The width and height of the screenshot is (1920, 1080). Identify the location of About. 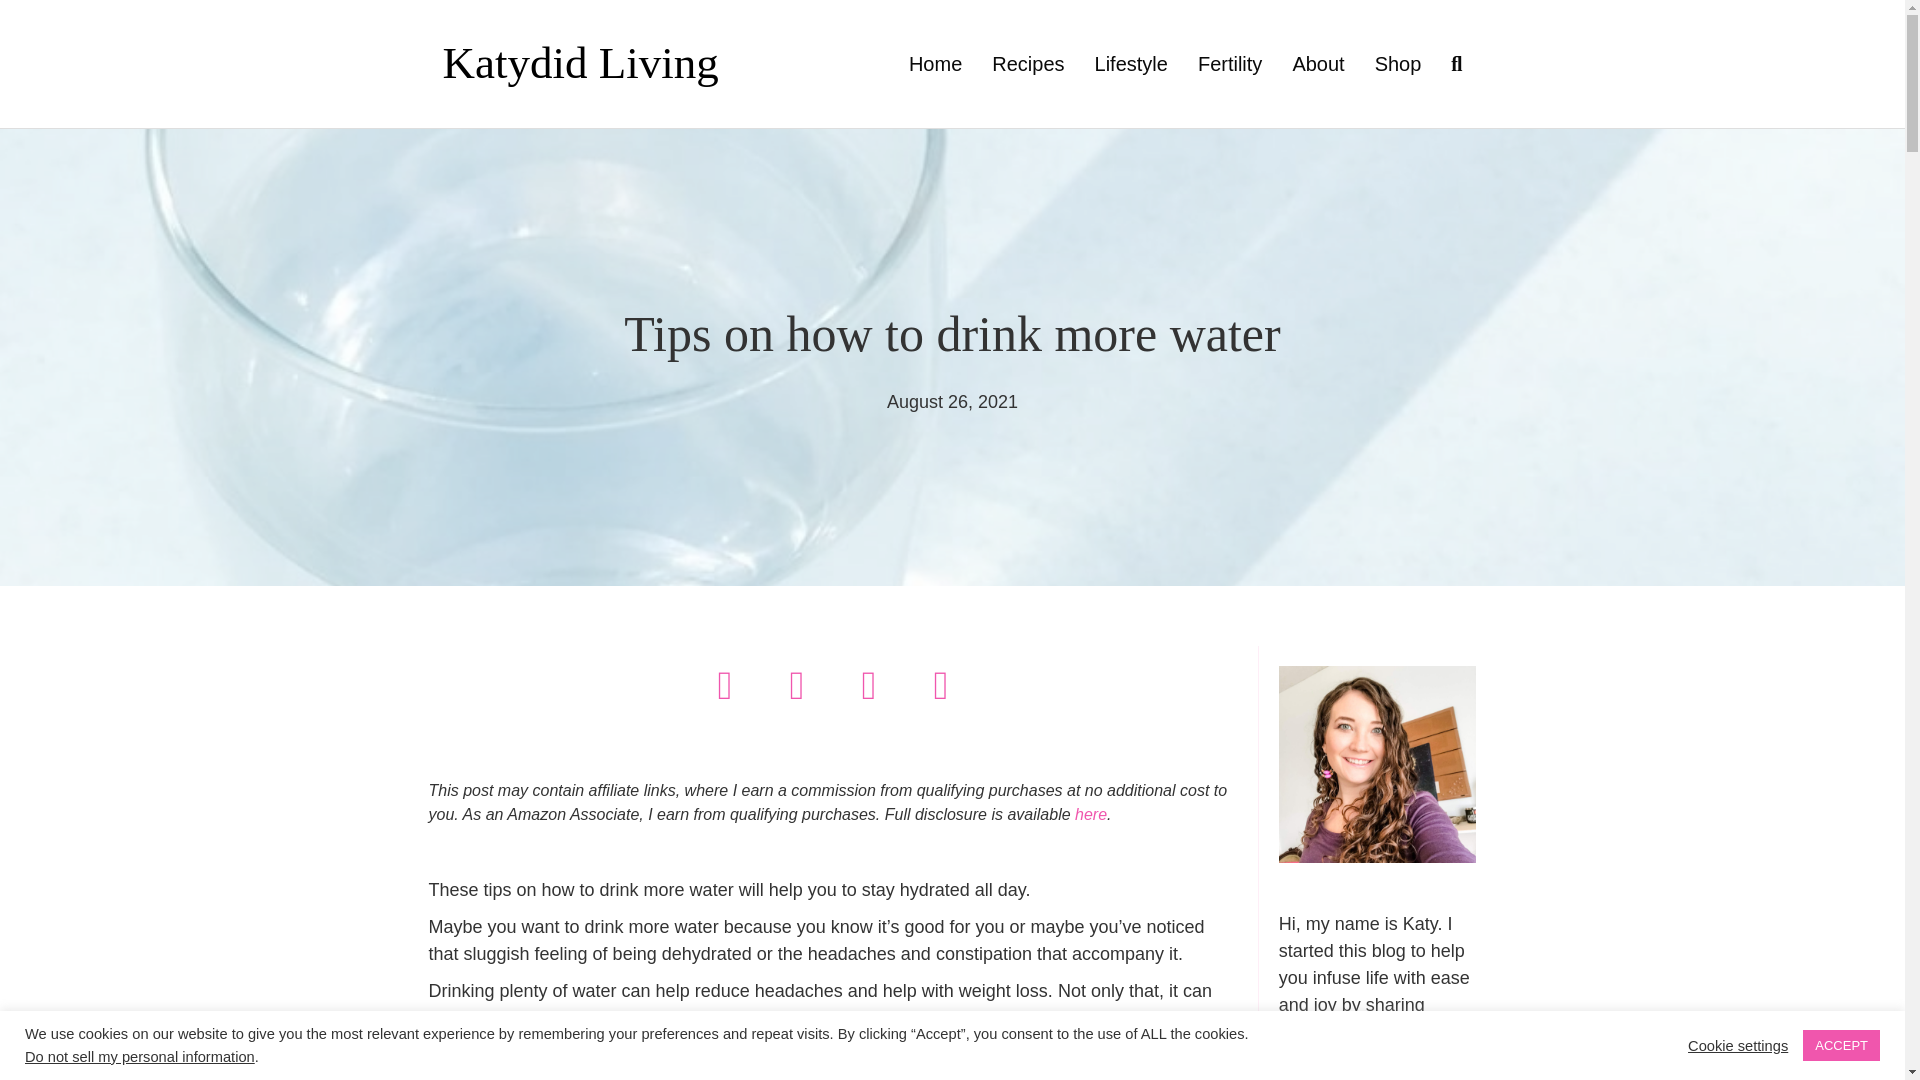
(1318, 63).